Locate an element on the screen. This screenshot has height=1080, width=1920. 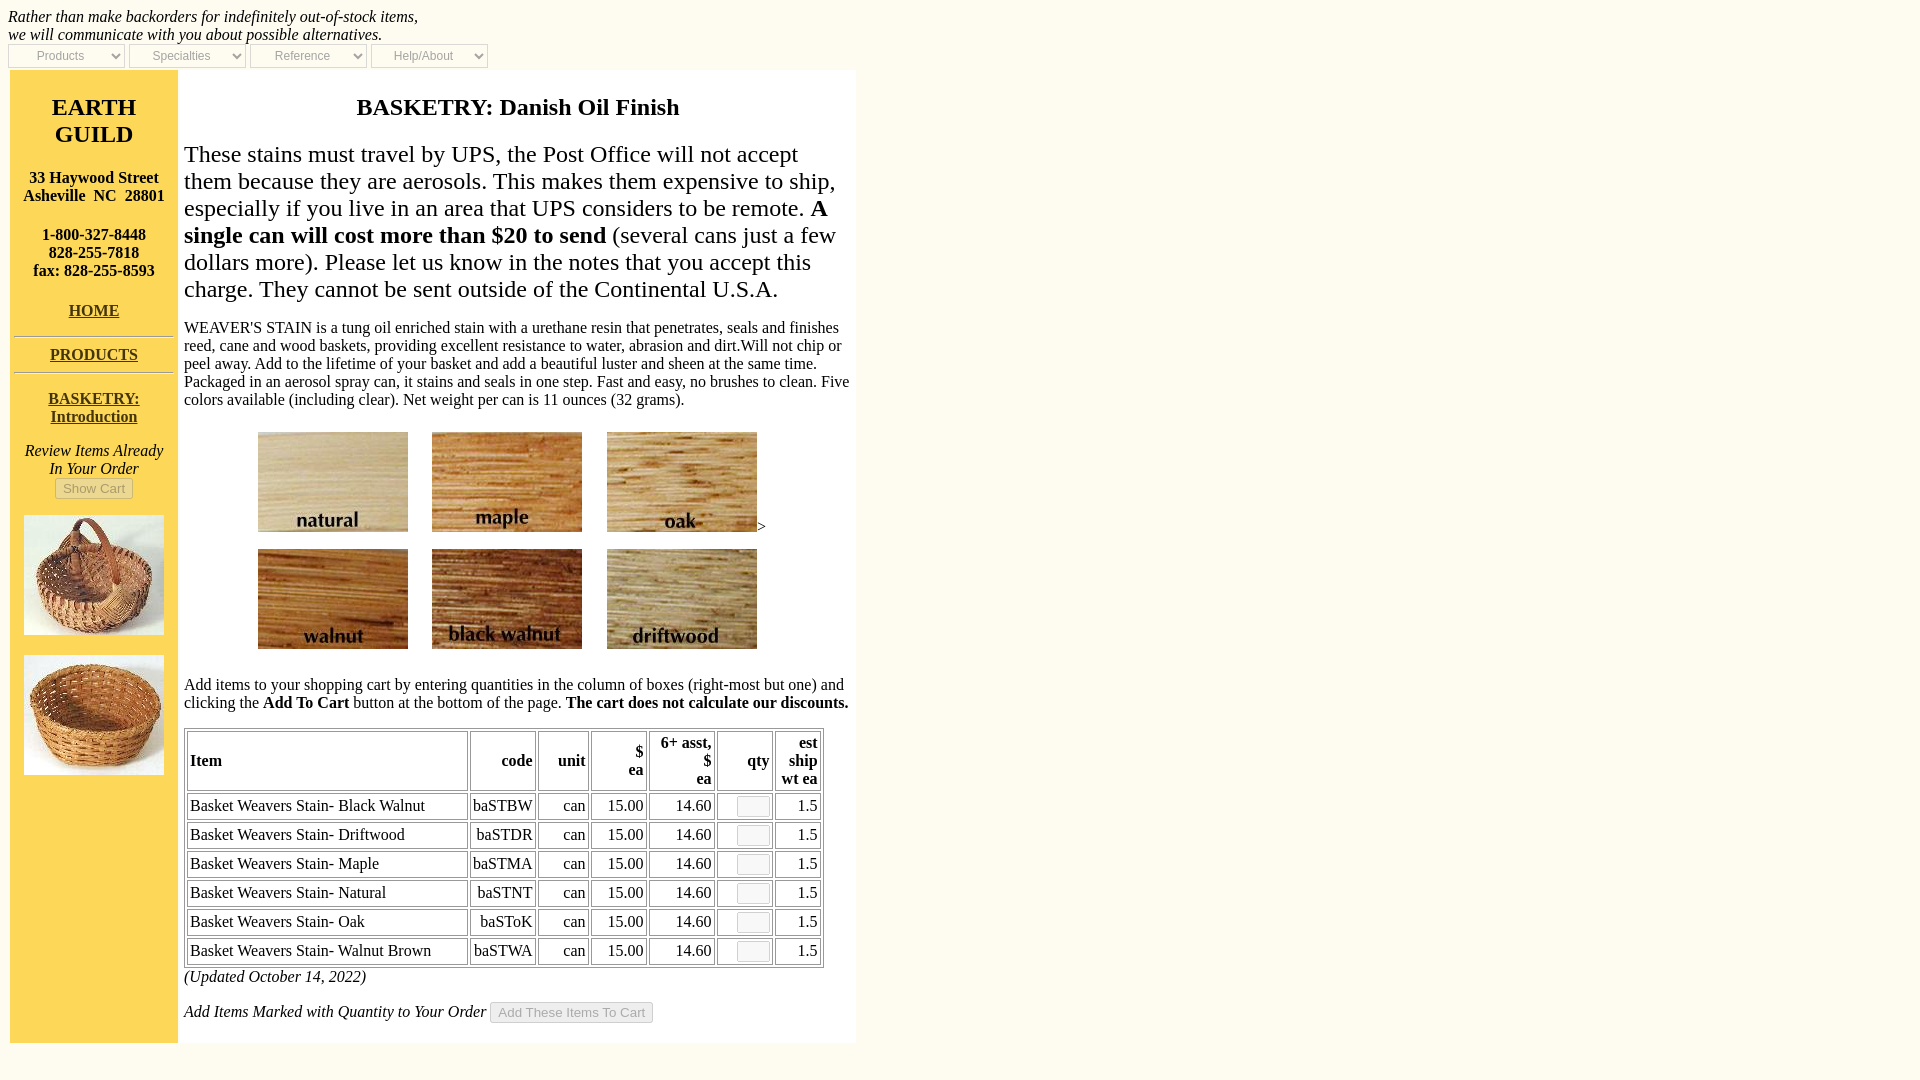
PRODUCTS is located at coordinates (94, 310).